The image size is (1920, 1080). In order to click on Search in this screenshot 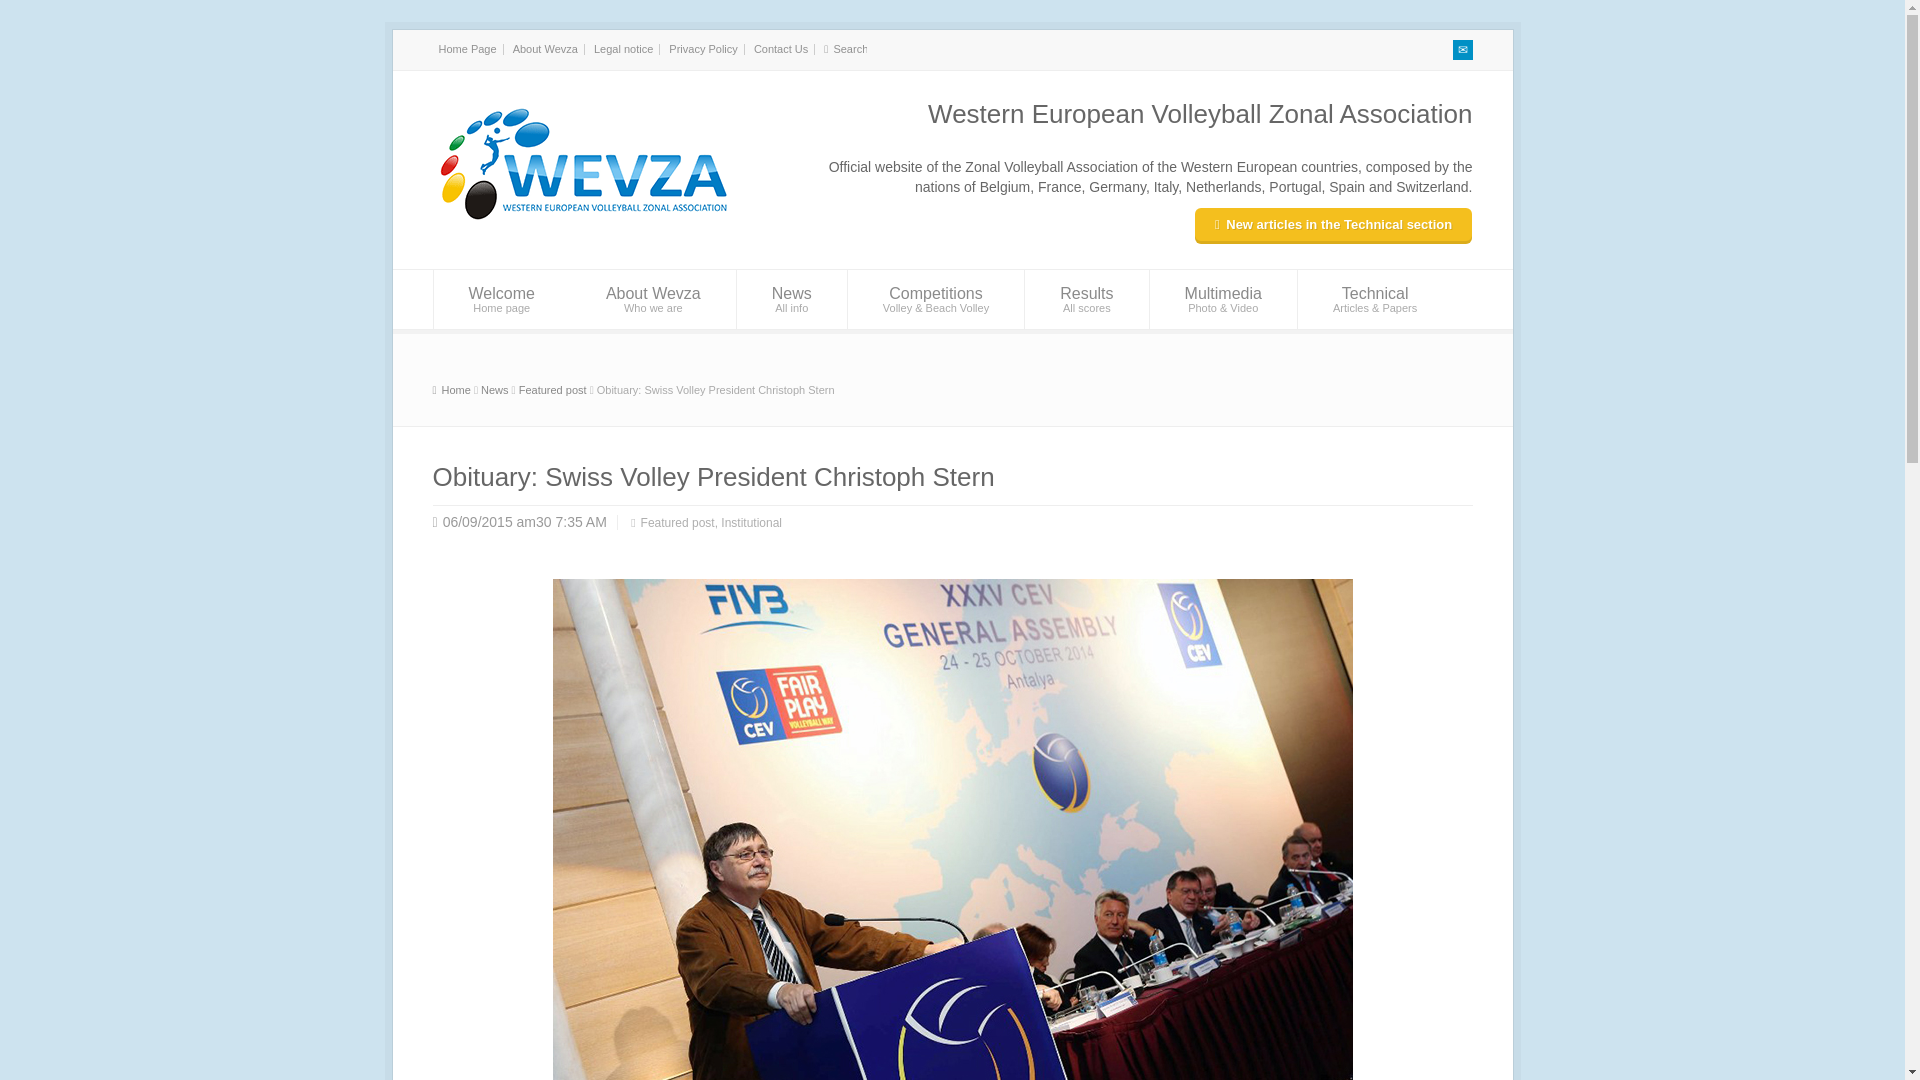, I will do `click(792, 300)`.